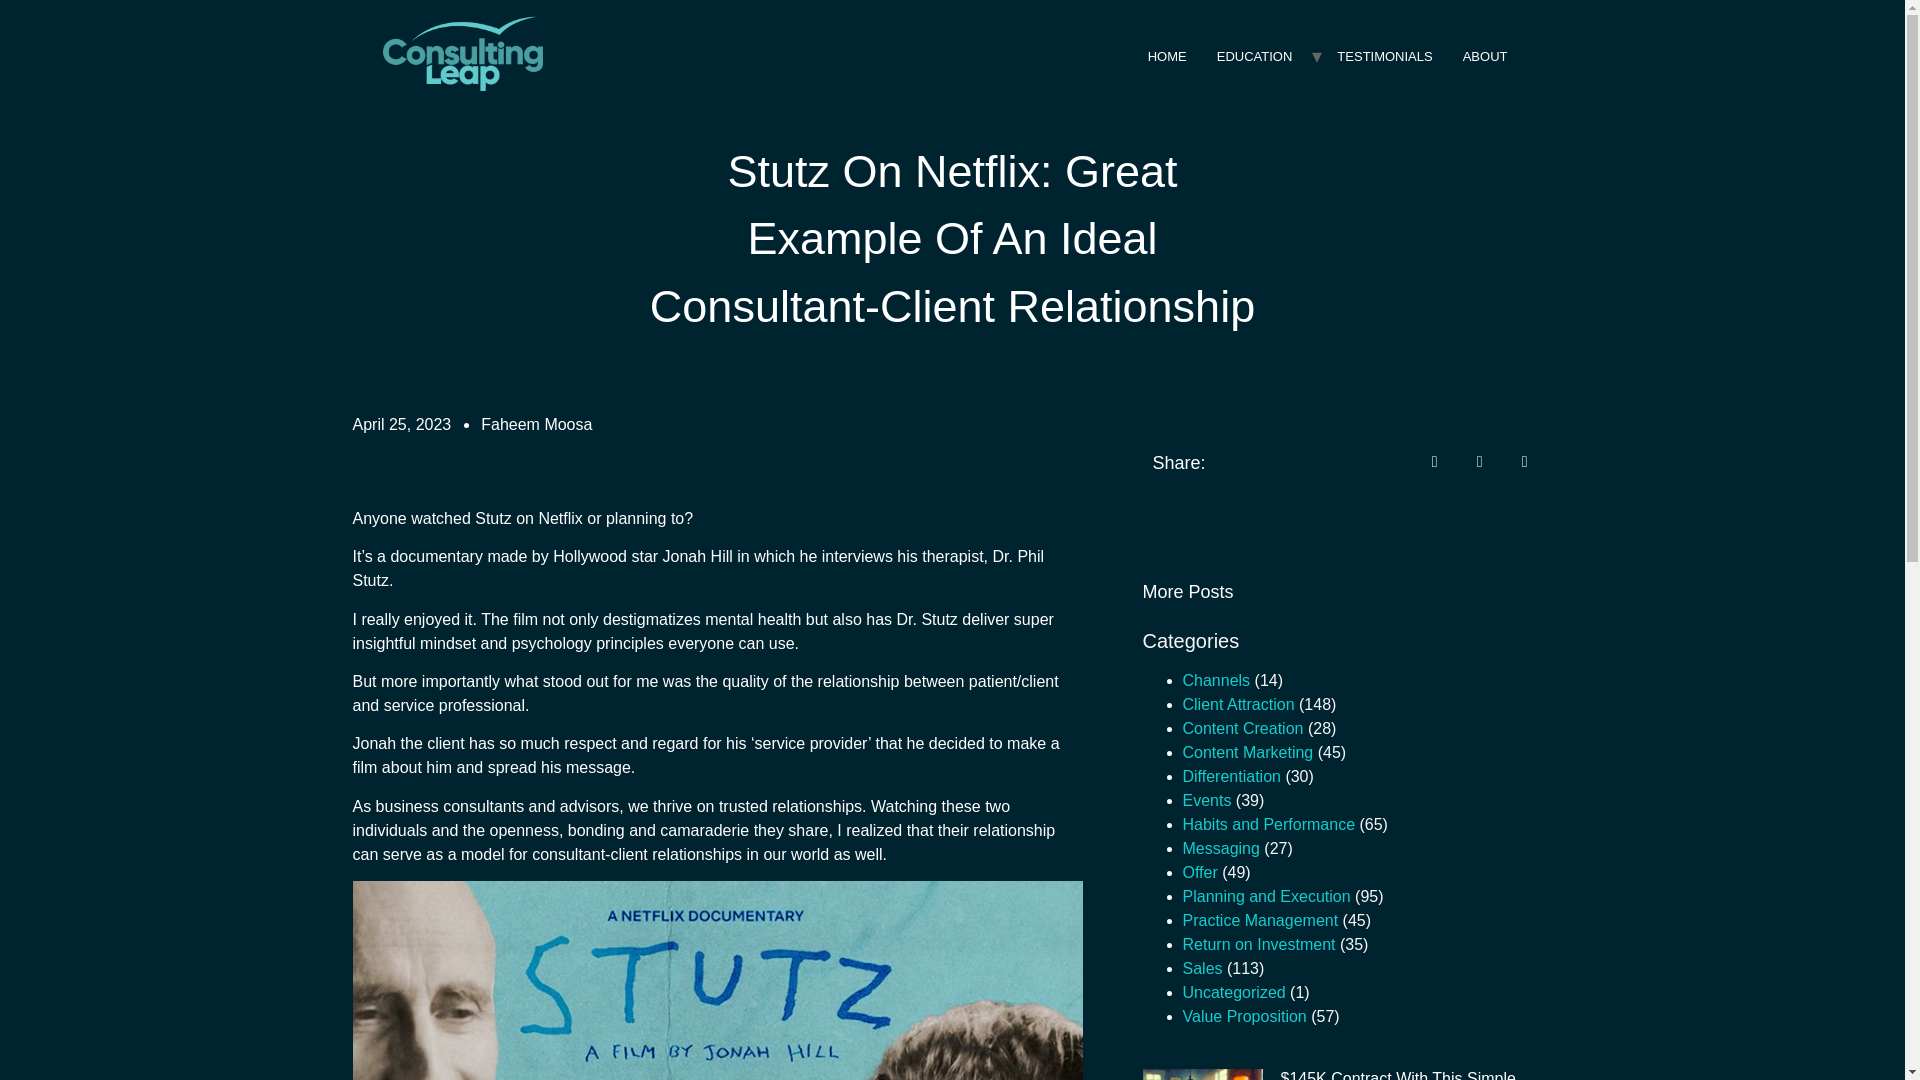 The image size is (1920, 1080). Describe the element at coordinates (1242, 728) in the screenshot. I see `Content Creation` at that location.